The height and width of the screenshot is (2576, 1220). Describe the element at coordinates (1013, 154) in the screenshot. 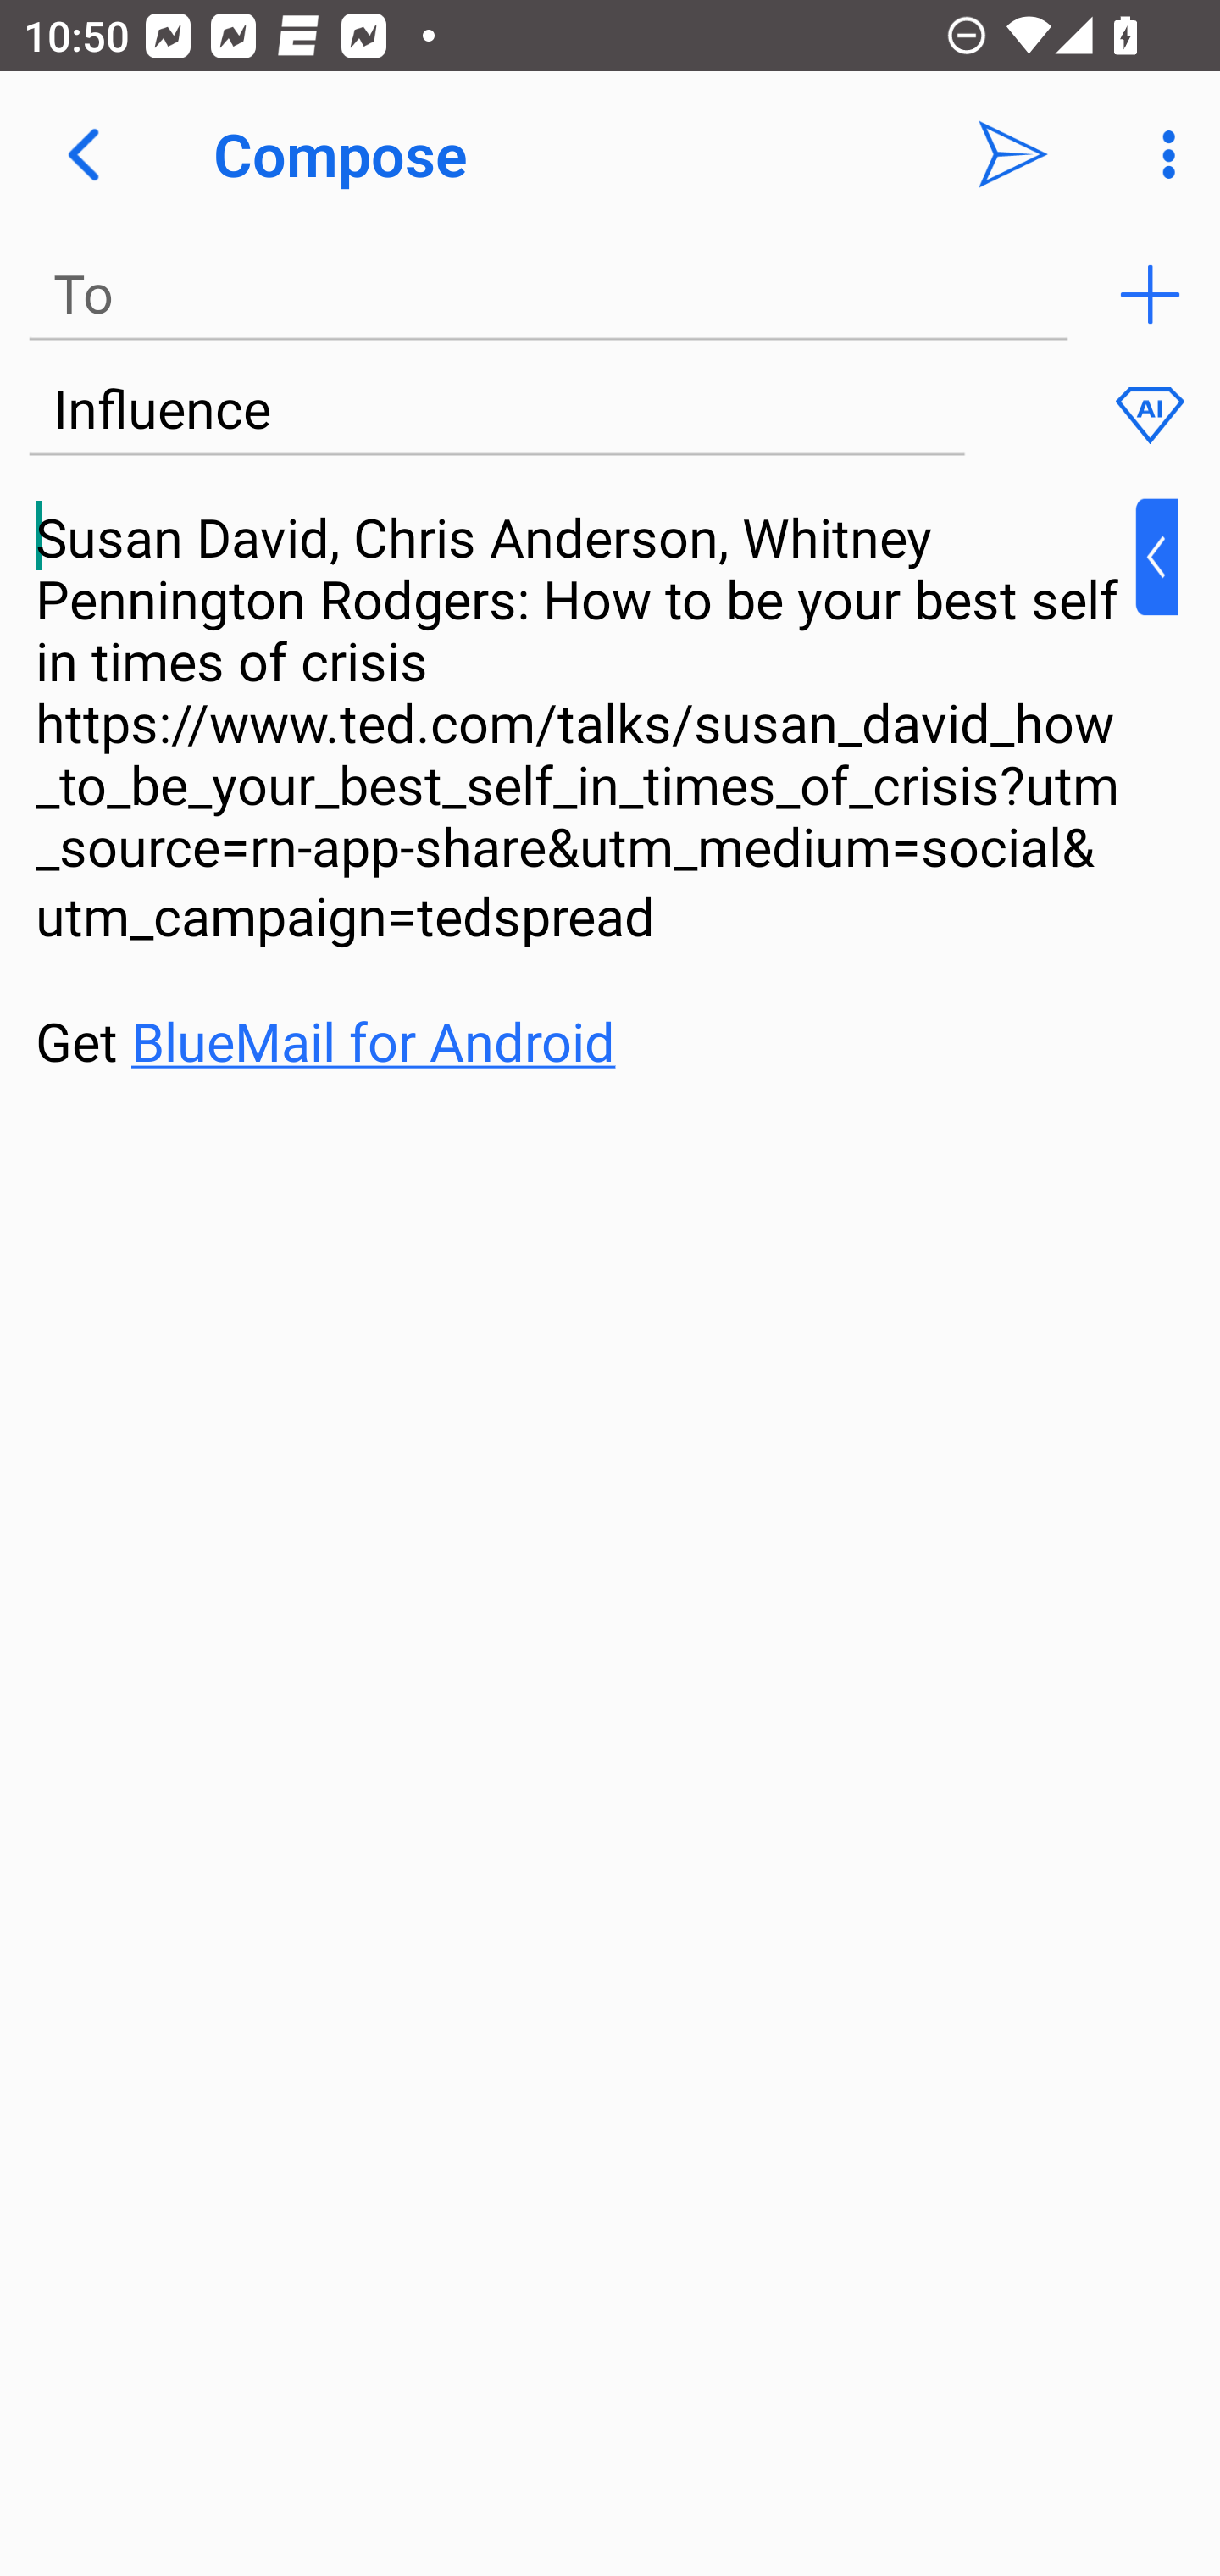

I see `Send` at that location.